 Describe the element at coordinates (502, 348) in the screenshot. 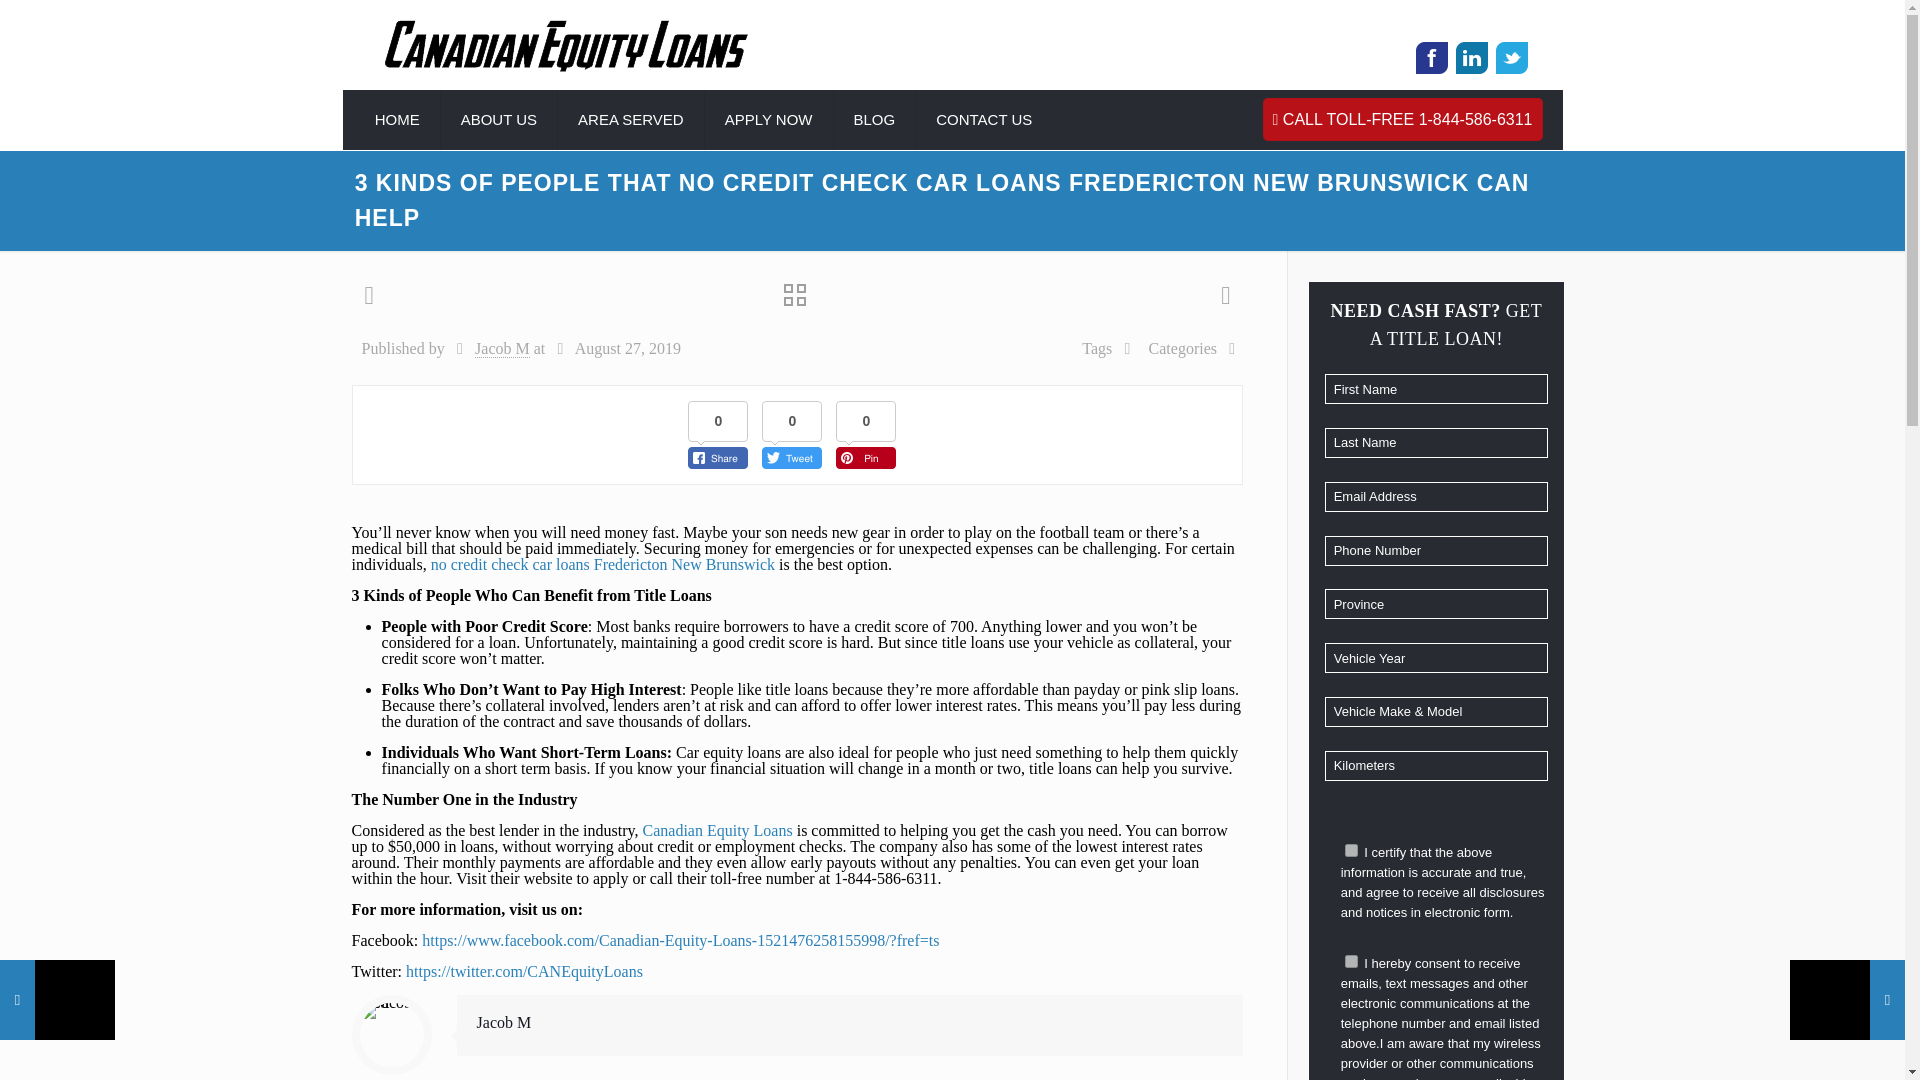

I see `Jacob M` at that location.